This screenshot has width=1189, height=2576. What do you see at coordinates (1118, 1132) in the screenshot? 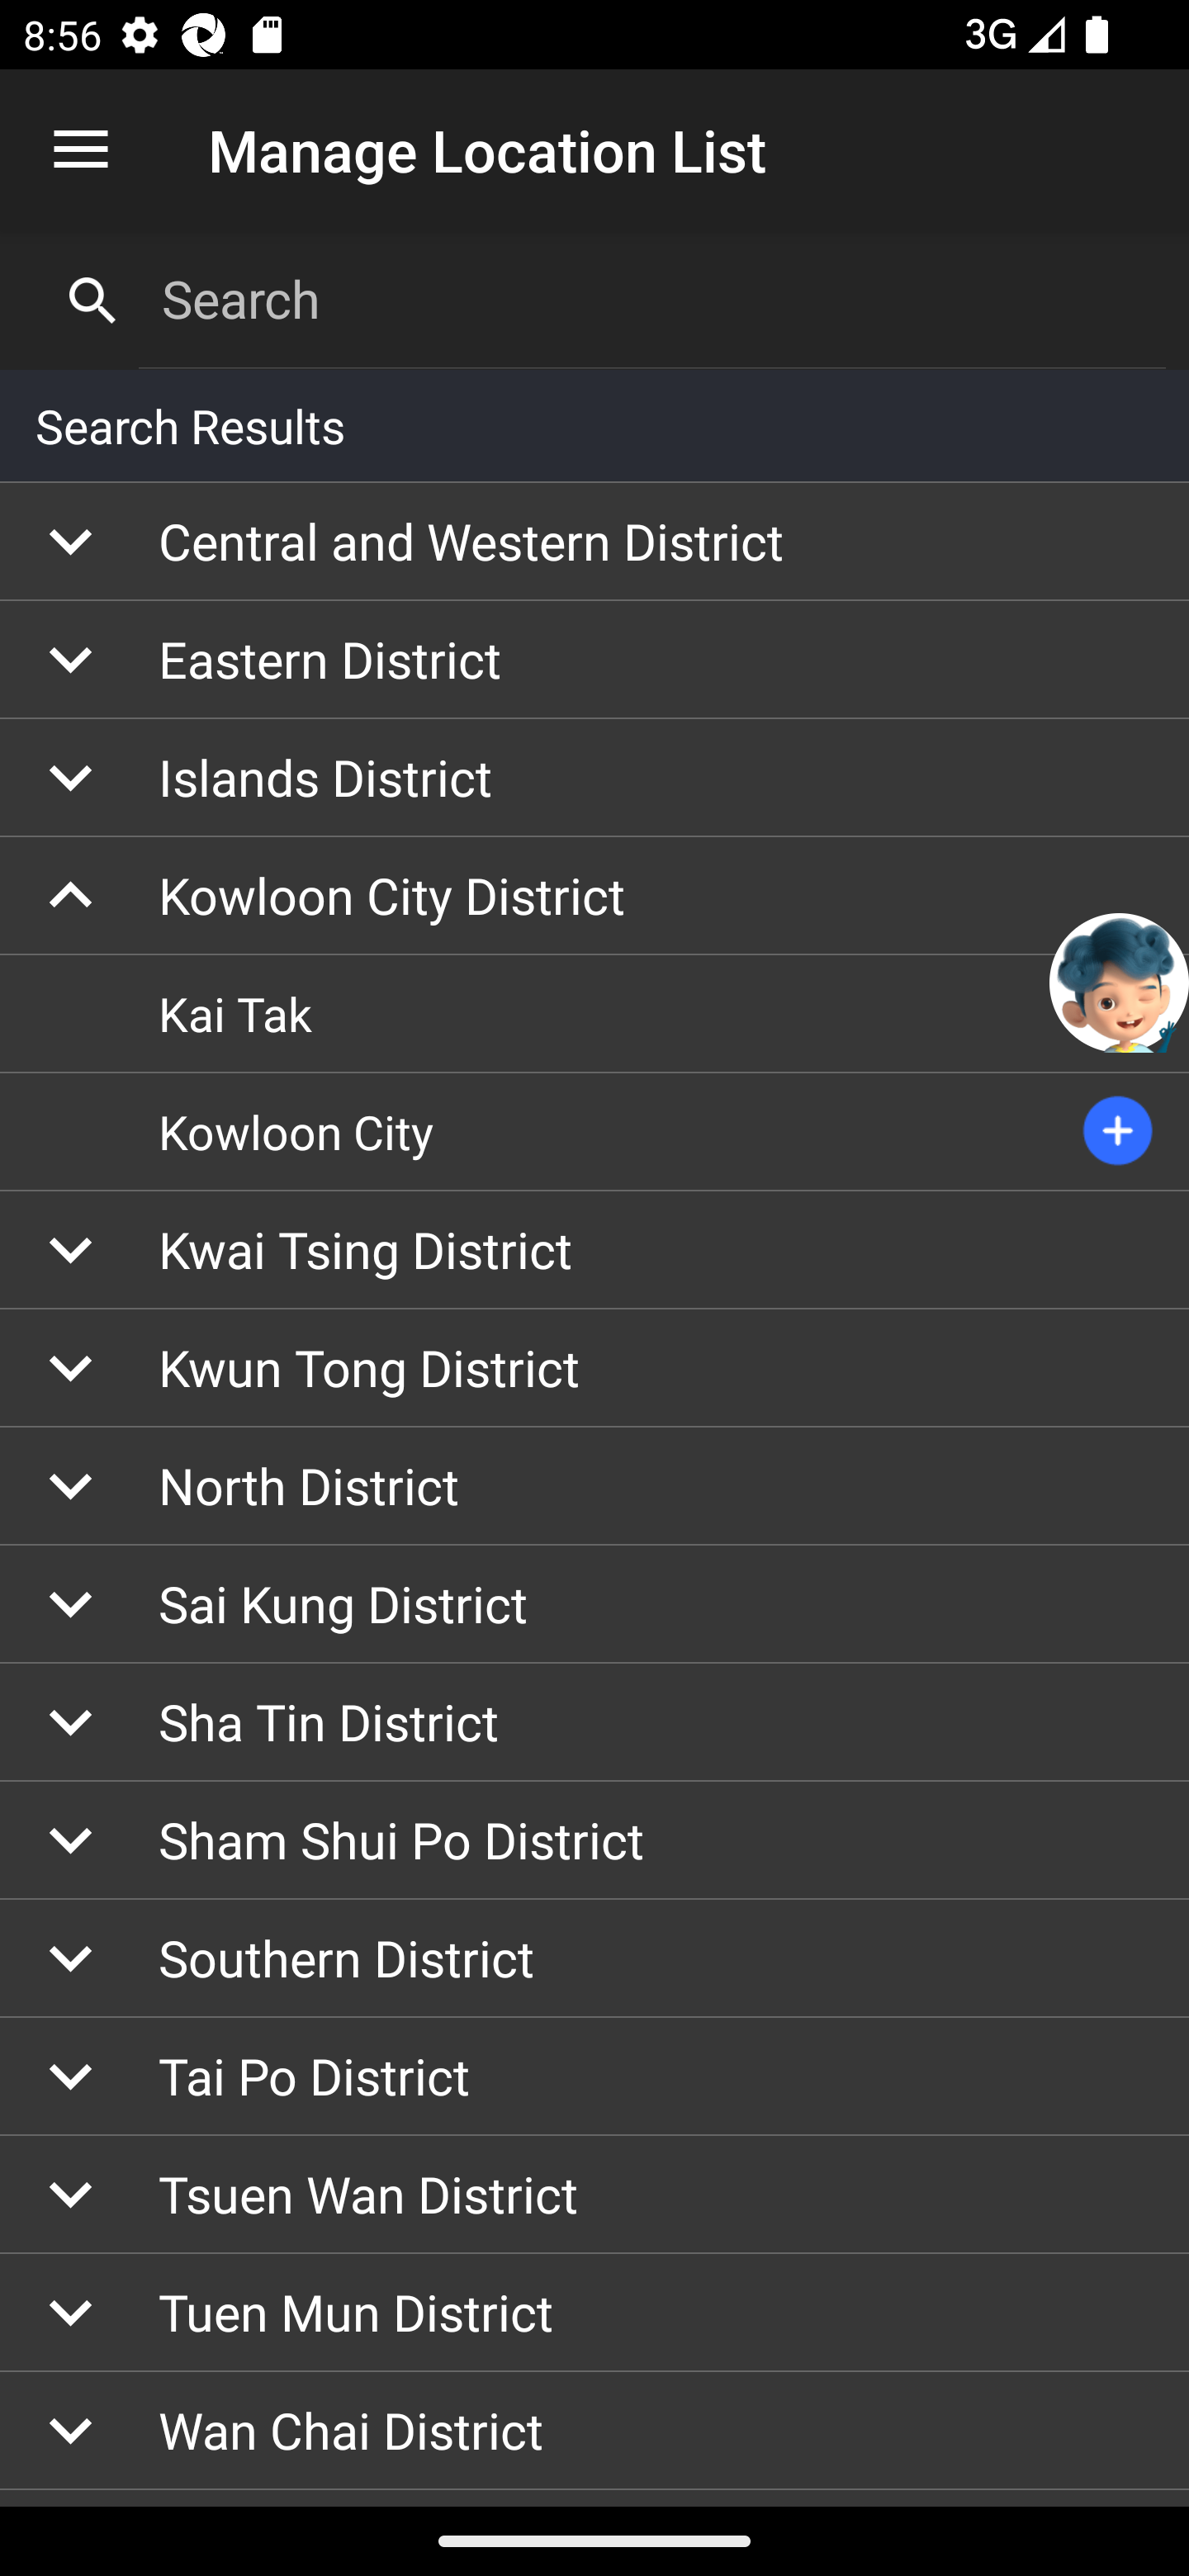
I see `Add` at bounding box center [1118, 1132].